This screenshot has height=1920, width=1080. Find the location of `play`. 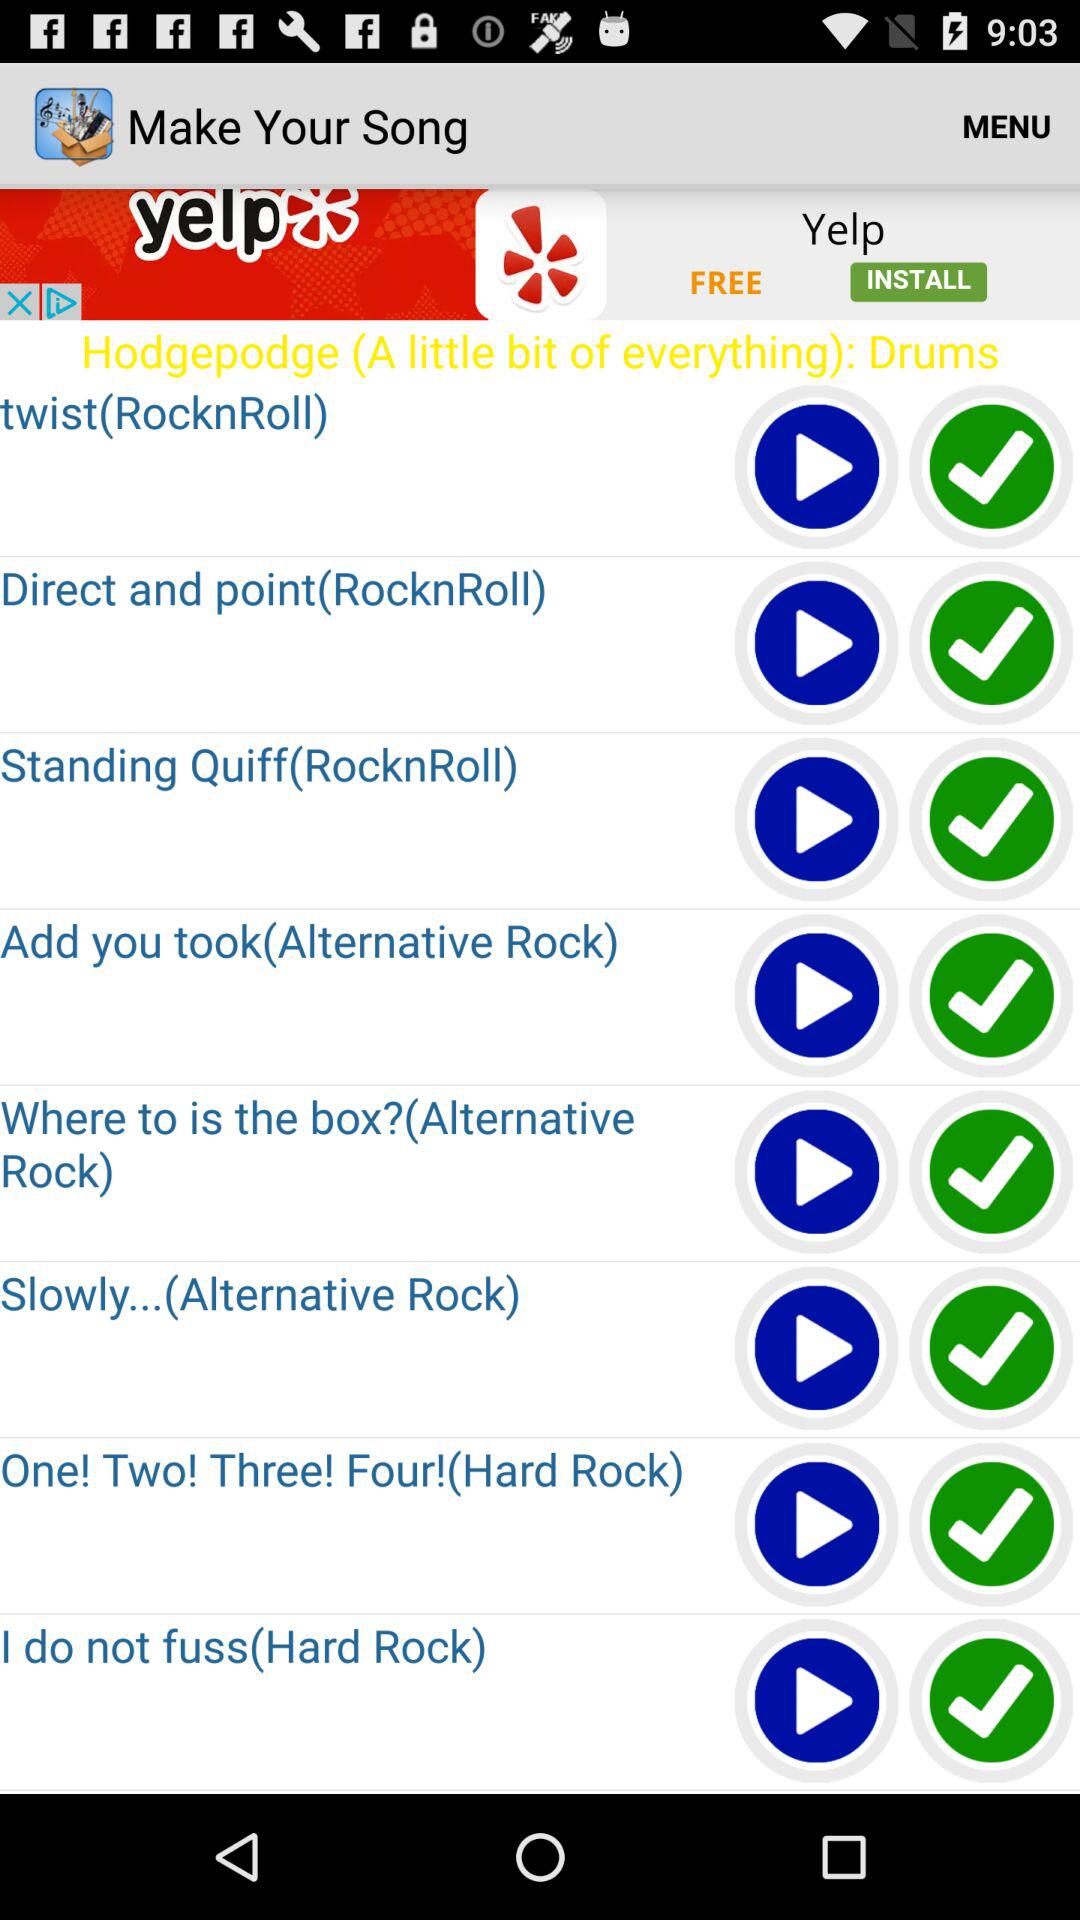

play is located at coordinates (818, 468).